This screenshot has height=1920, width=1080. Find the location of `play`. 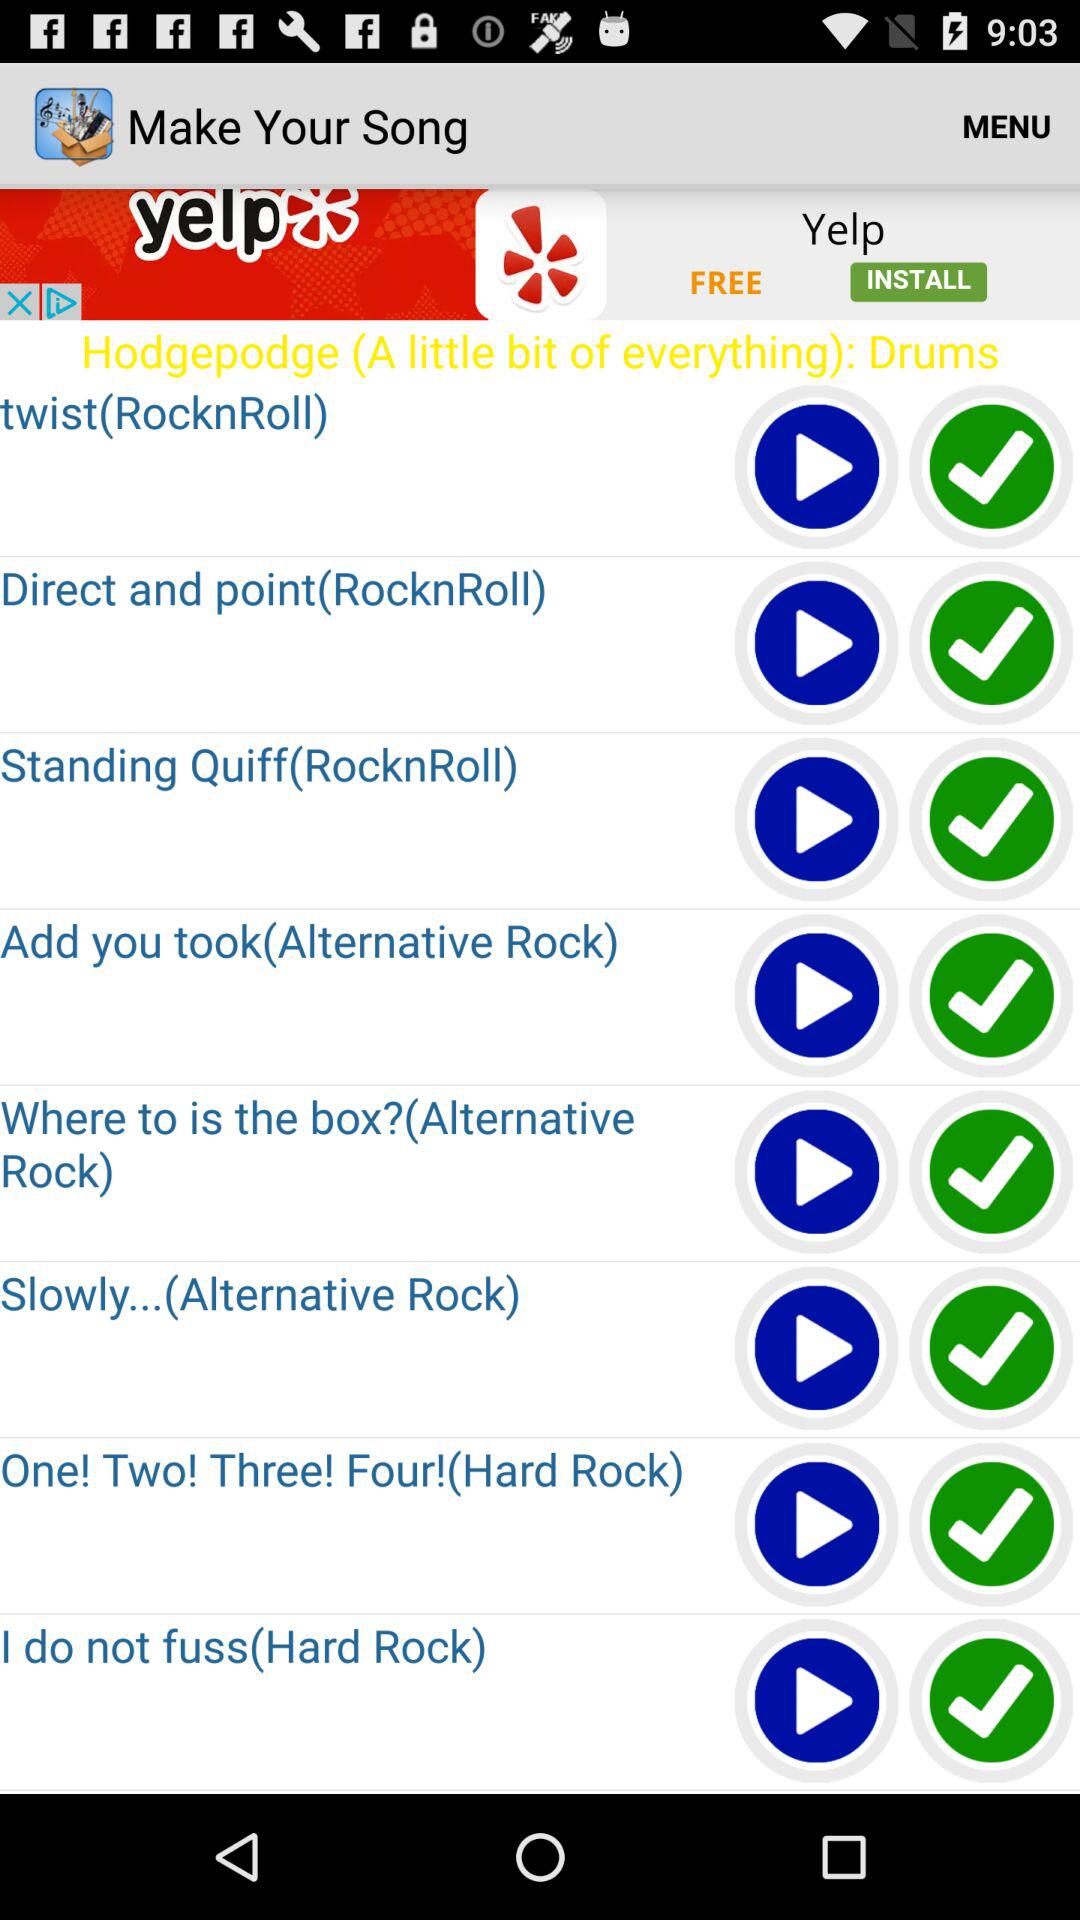

play is located at coordinates (818, 468).